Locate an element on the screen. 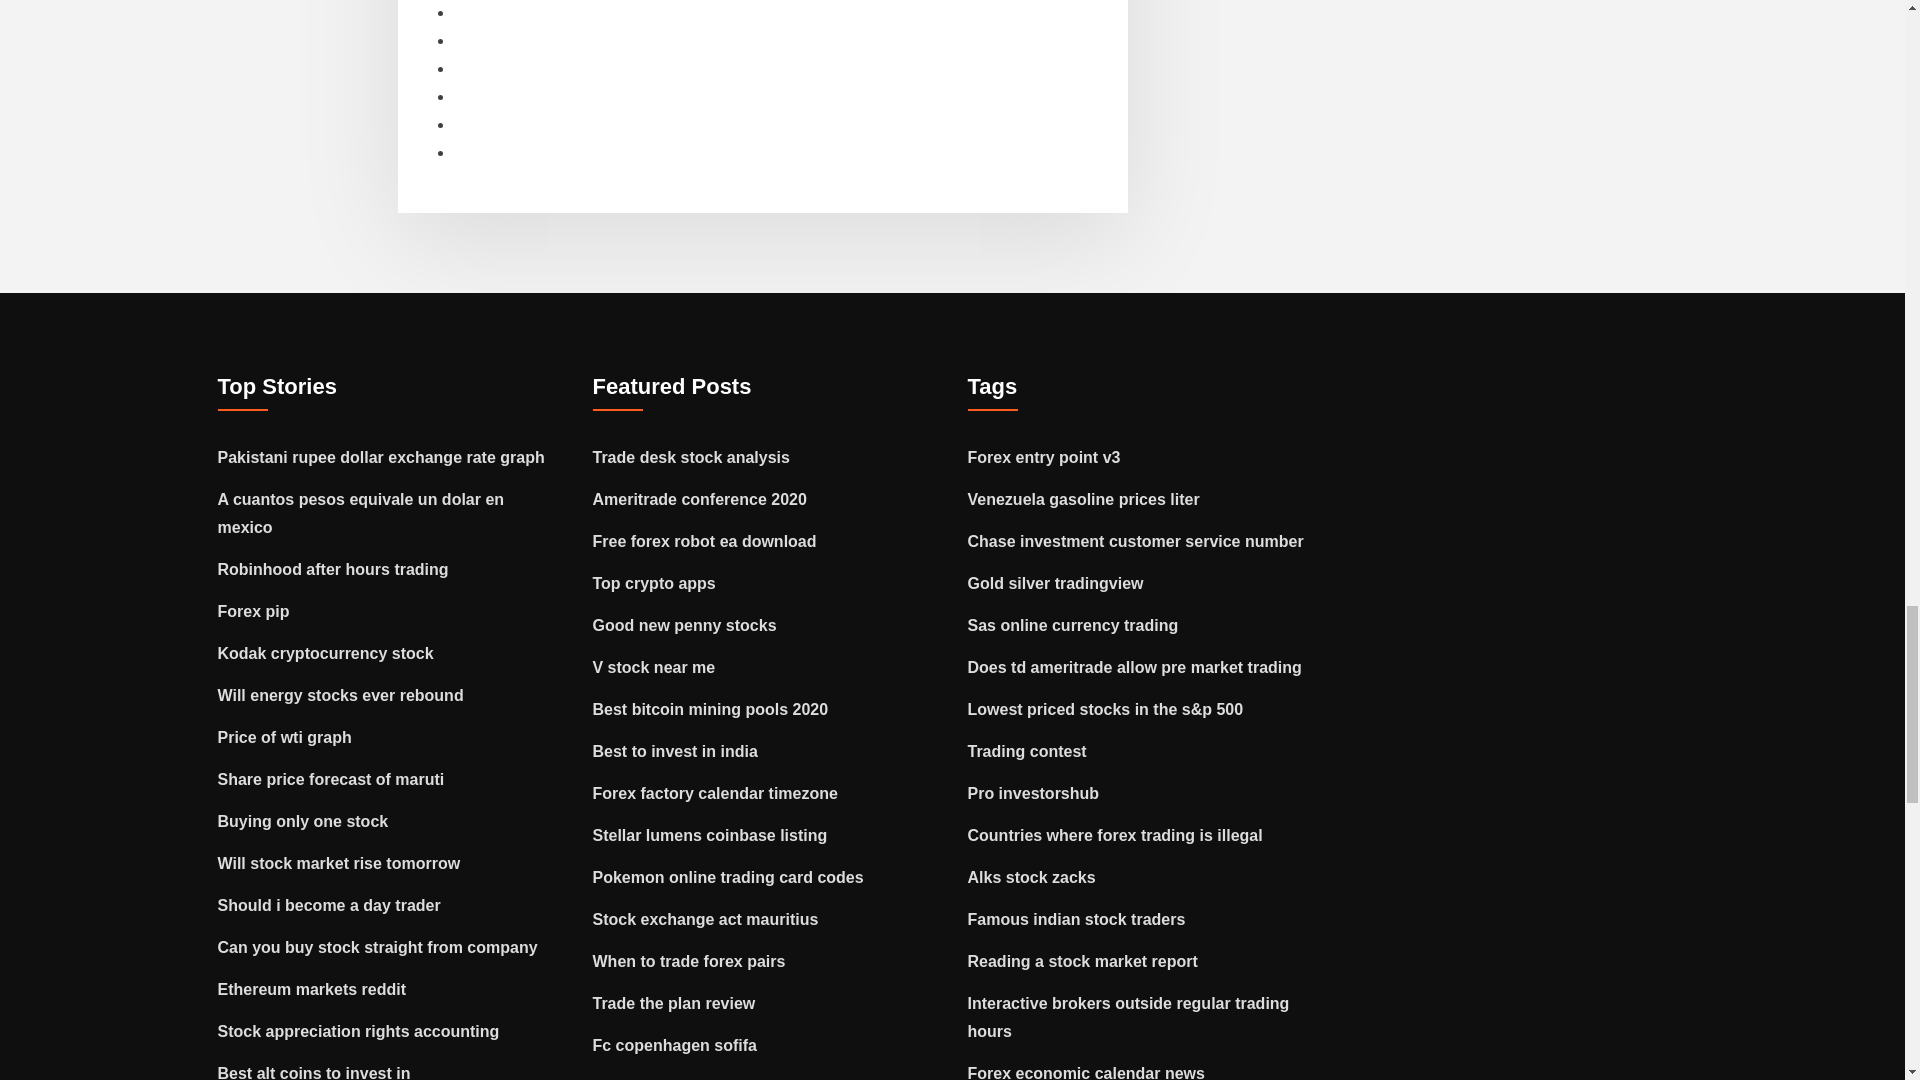  Buying only one stock is located at coordinates (304, 822).